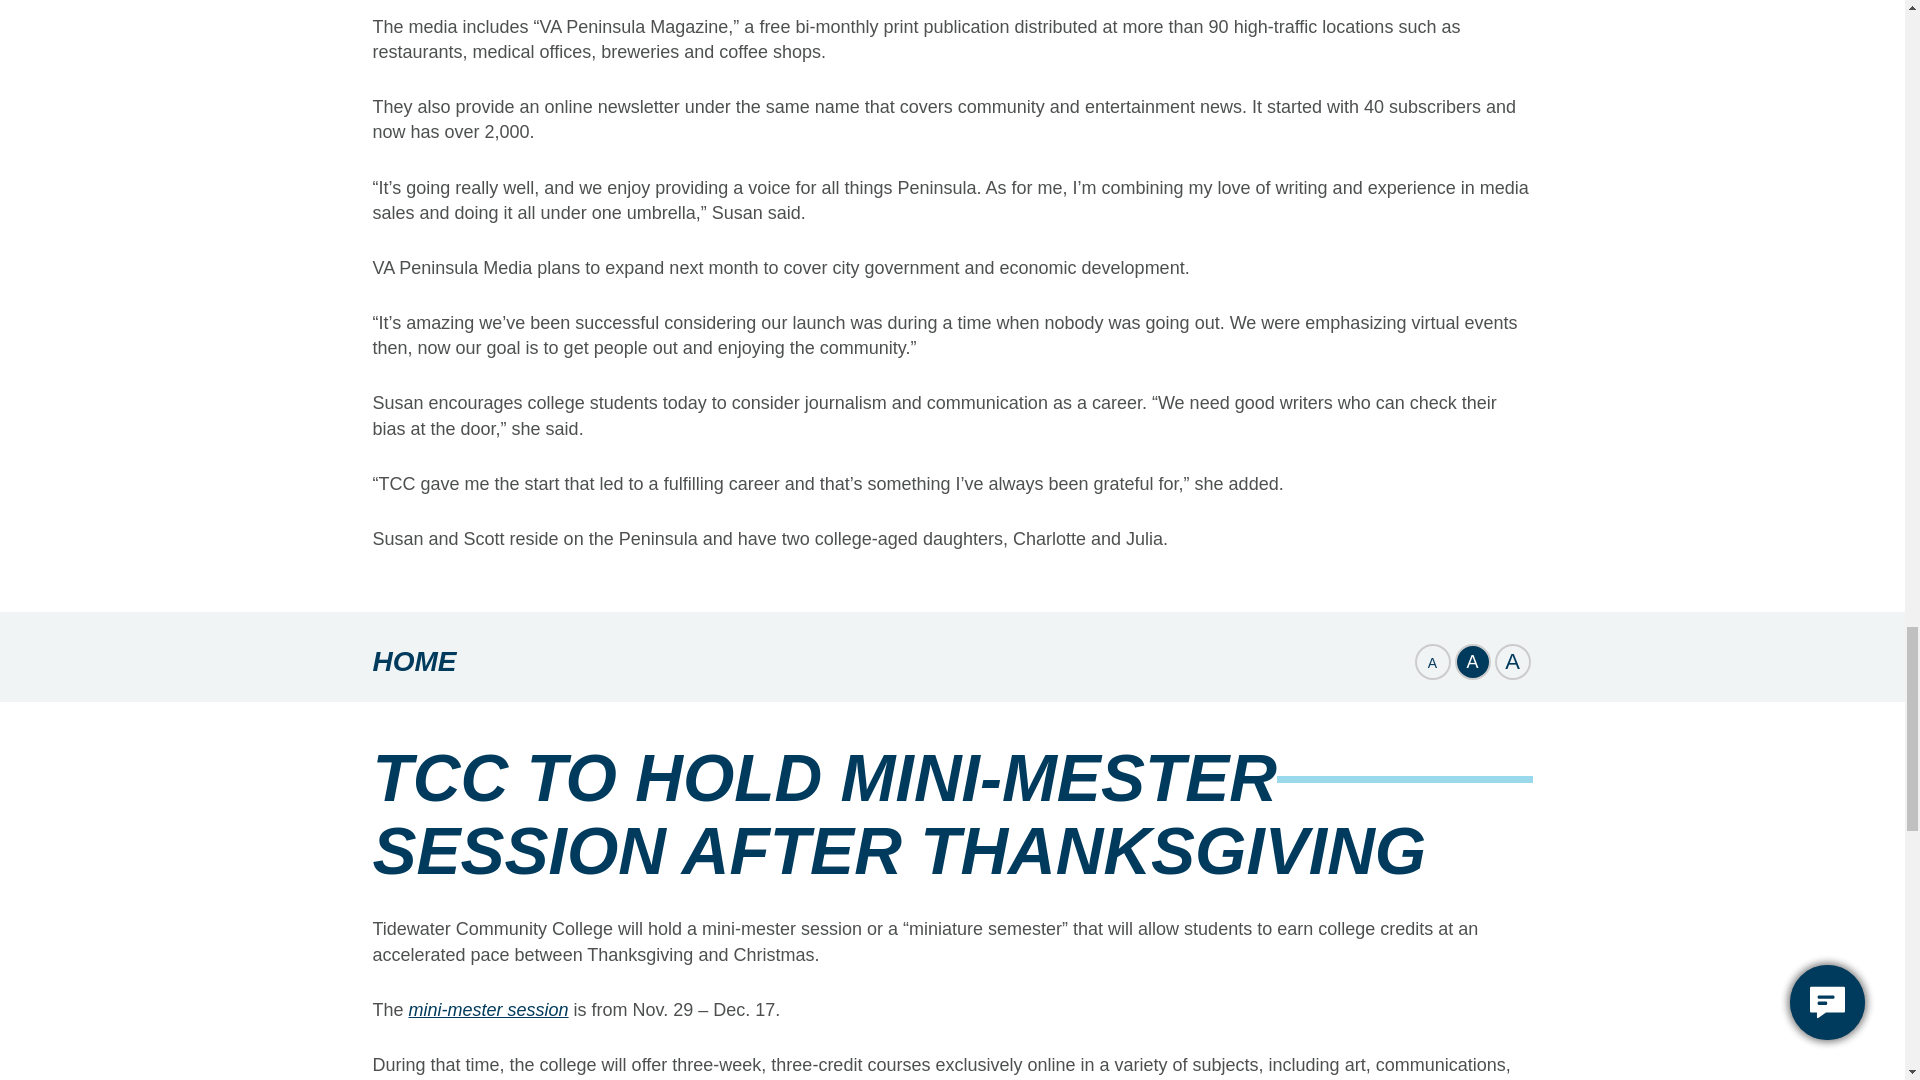  I want to click on Set page copy to large size, so click(1512, 662).